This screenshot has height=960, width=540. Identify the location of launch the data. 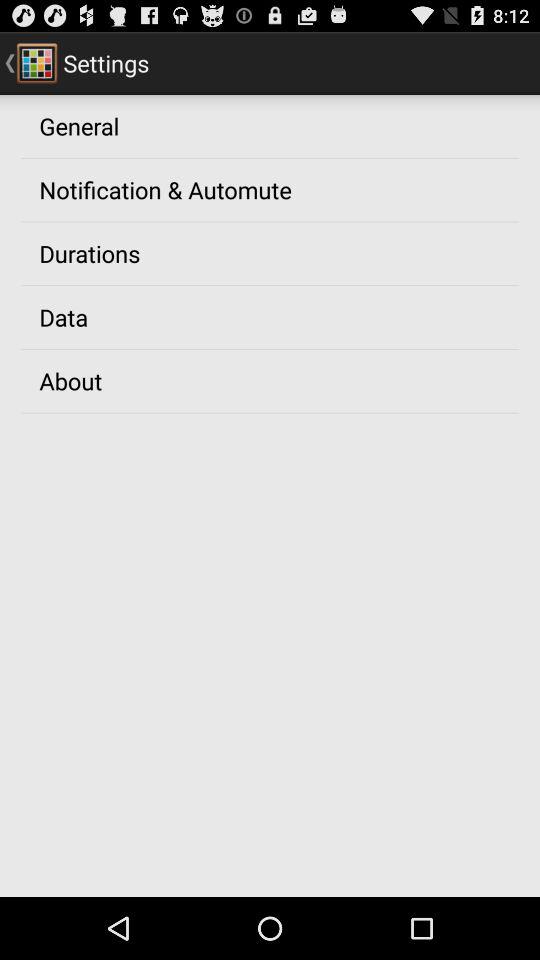
(64, 317).